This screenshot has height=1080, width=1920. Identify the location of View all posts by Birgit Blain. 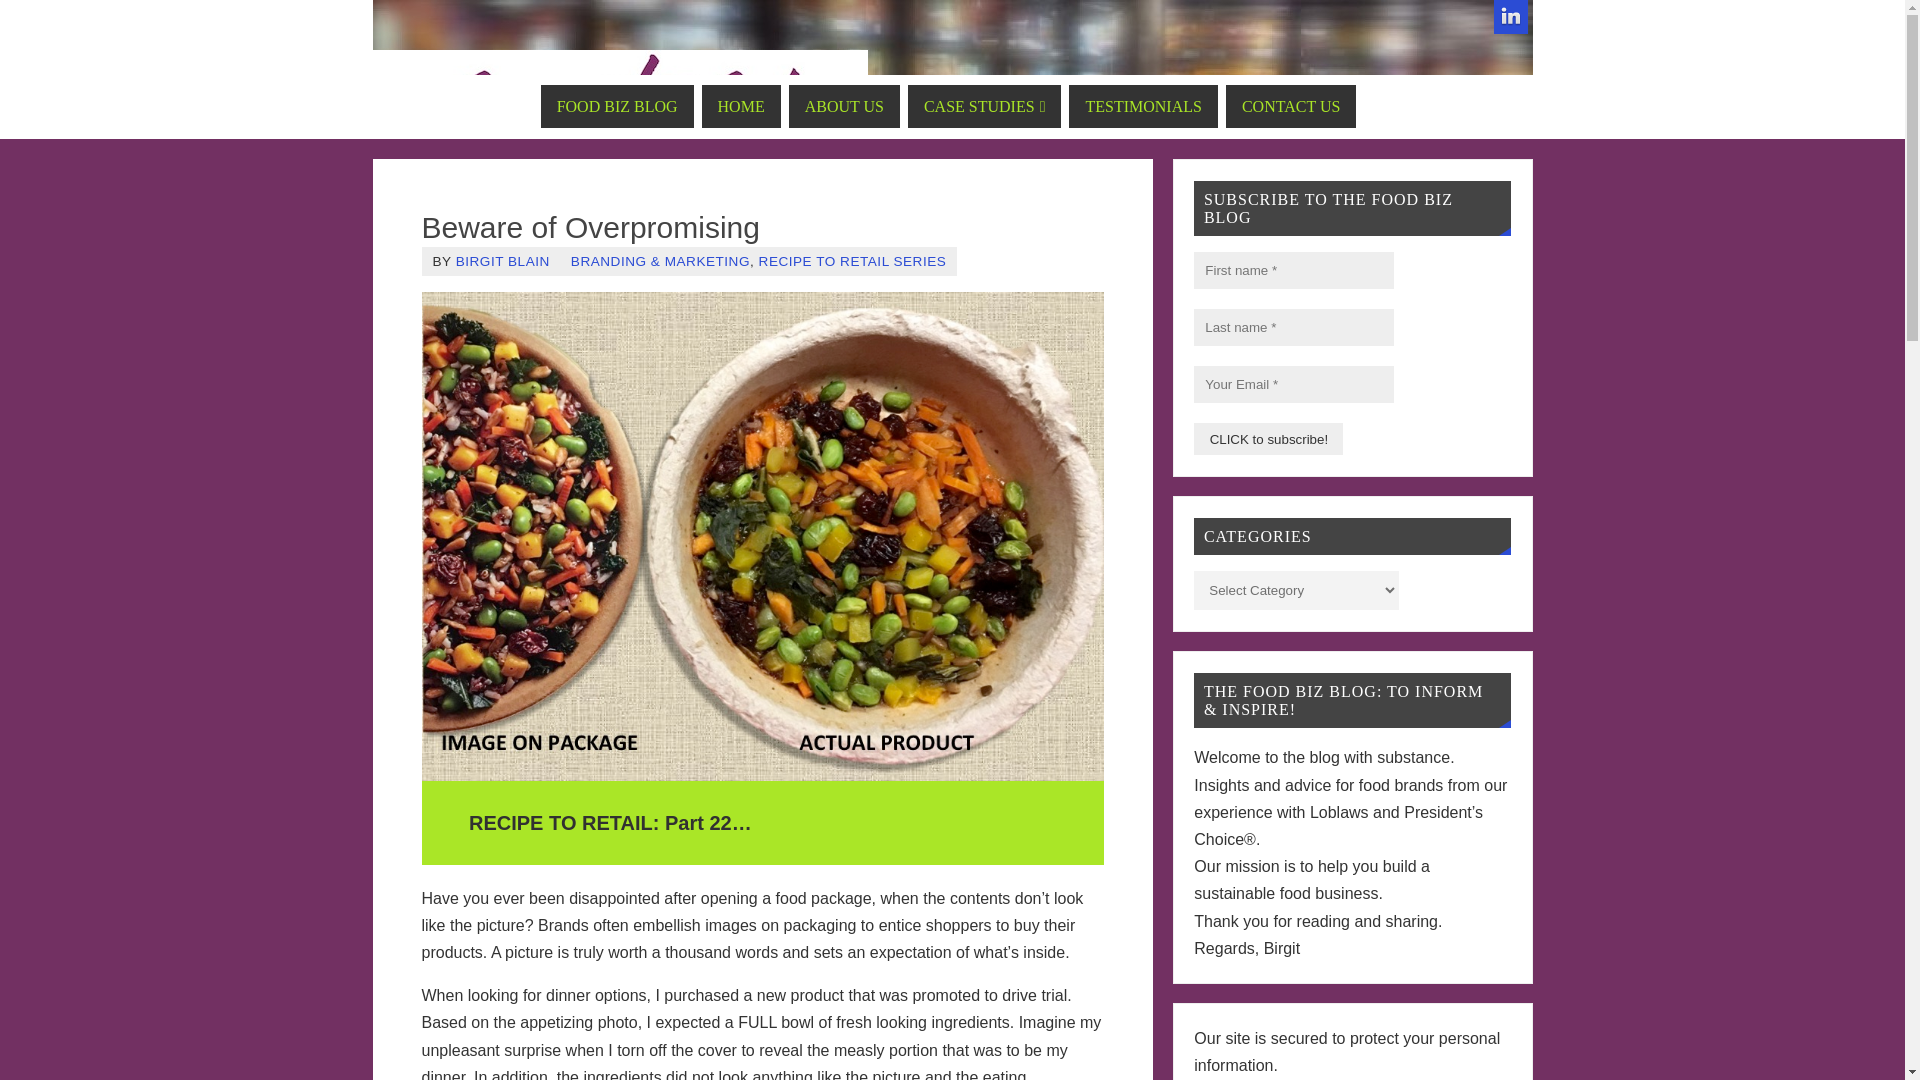
(502, 260).